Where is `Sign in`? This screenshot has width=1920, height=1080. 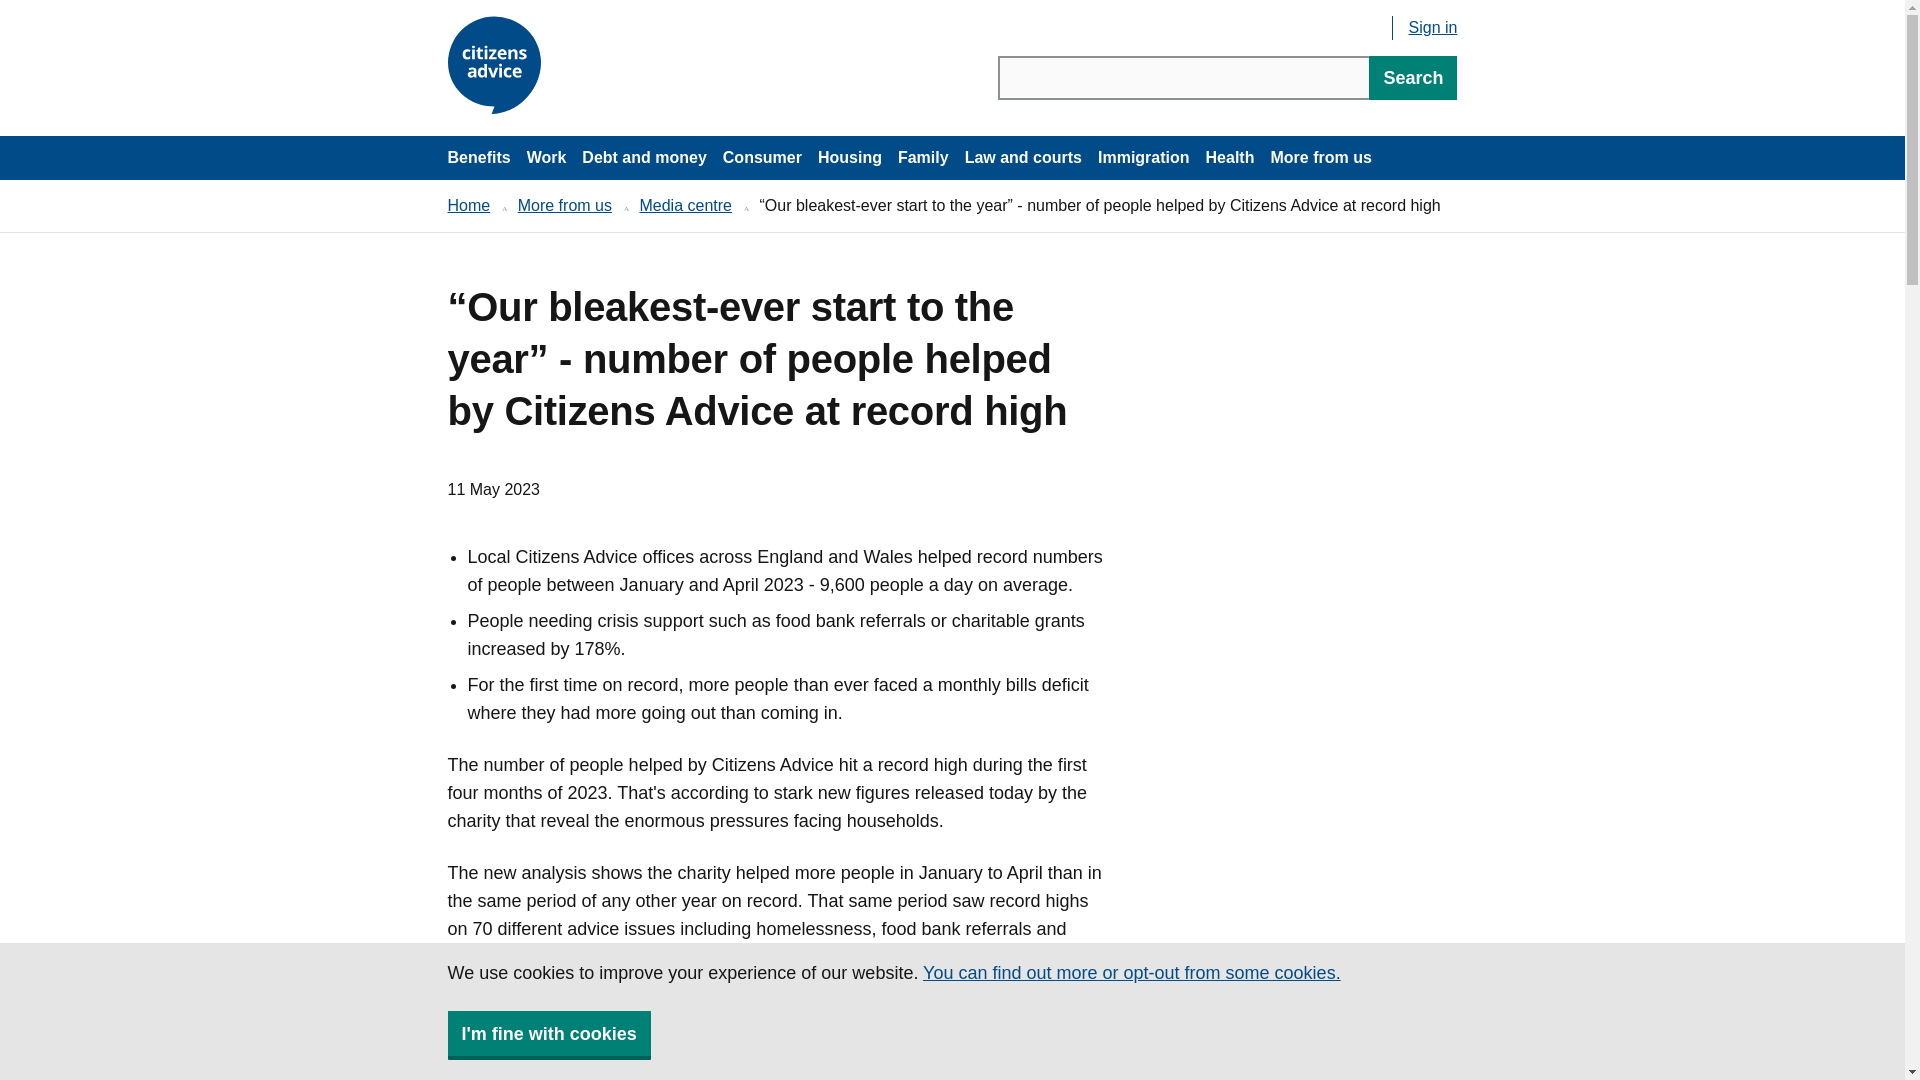 Sign in is located at coordinates (1433, 27).